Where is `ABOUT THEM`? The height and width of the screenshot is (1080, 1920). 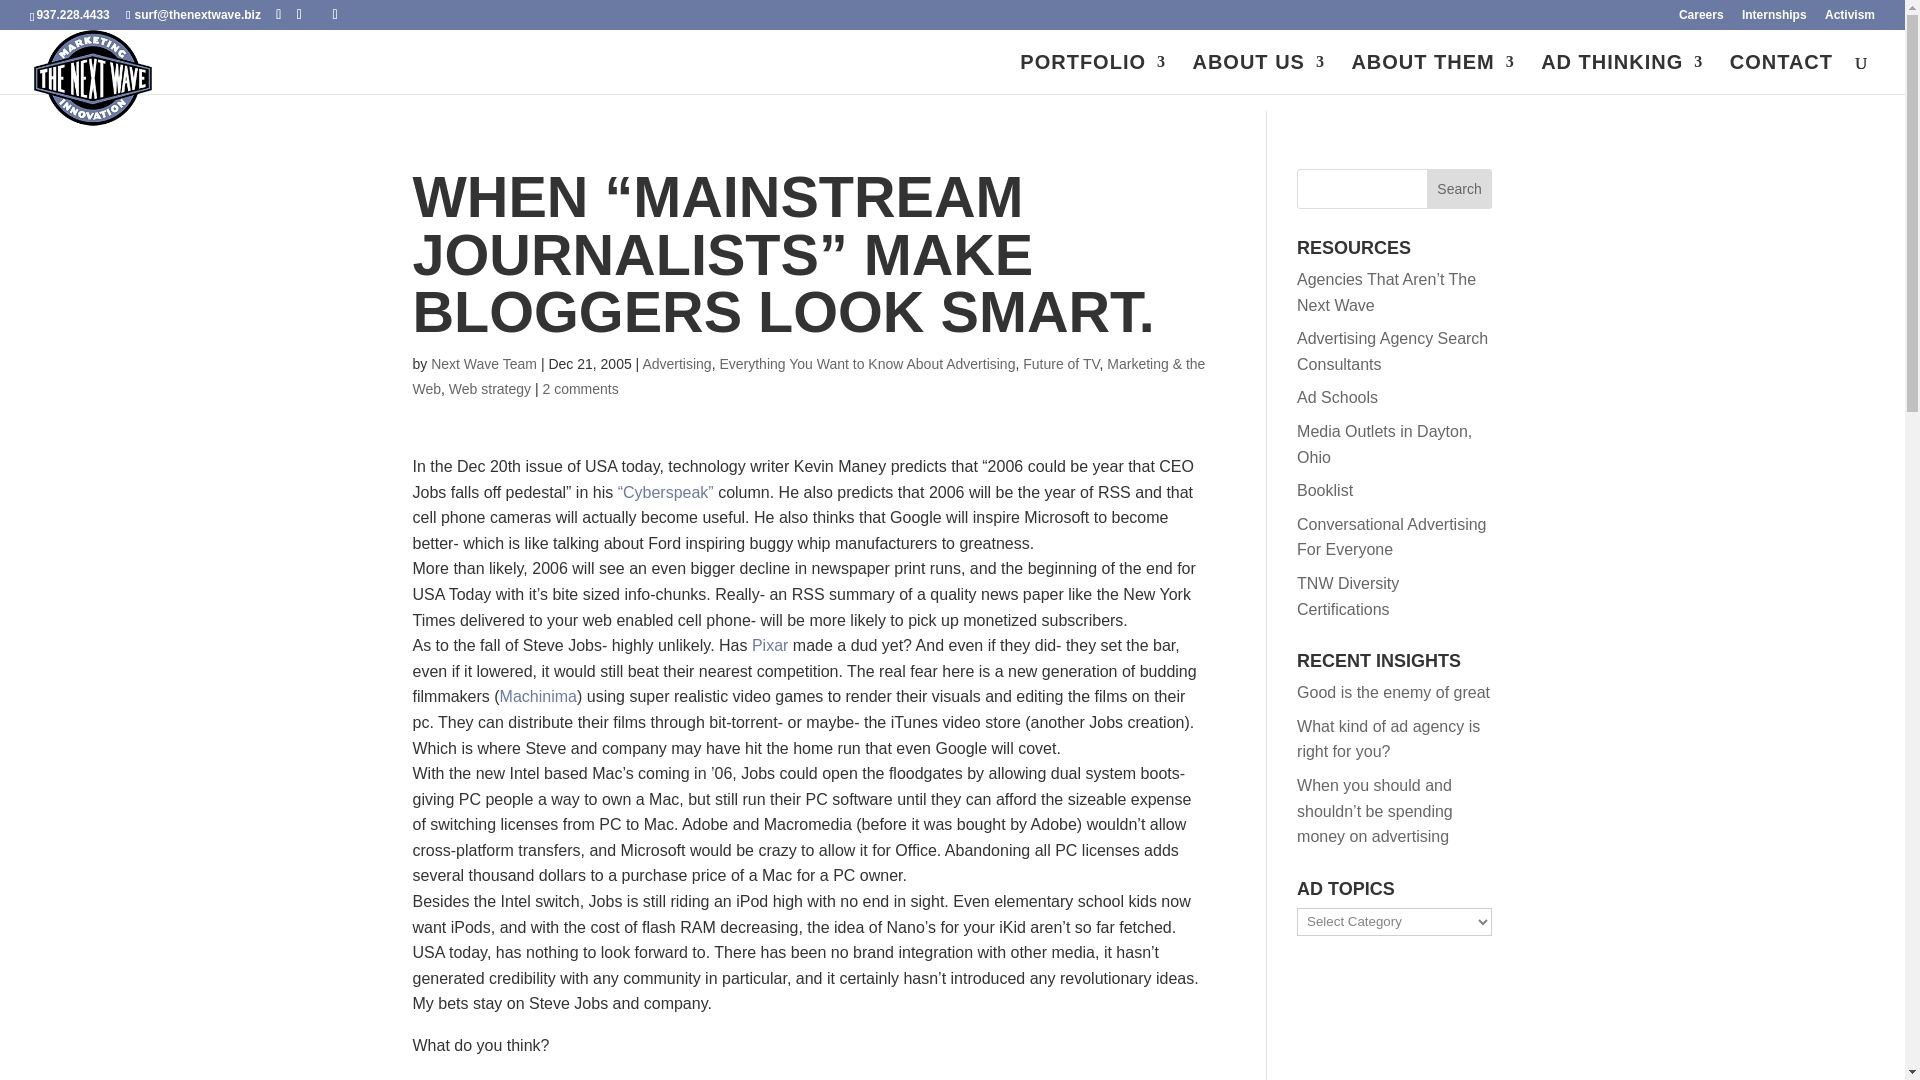
ABOUT THEM is located at coordinates (1432, 74).